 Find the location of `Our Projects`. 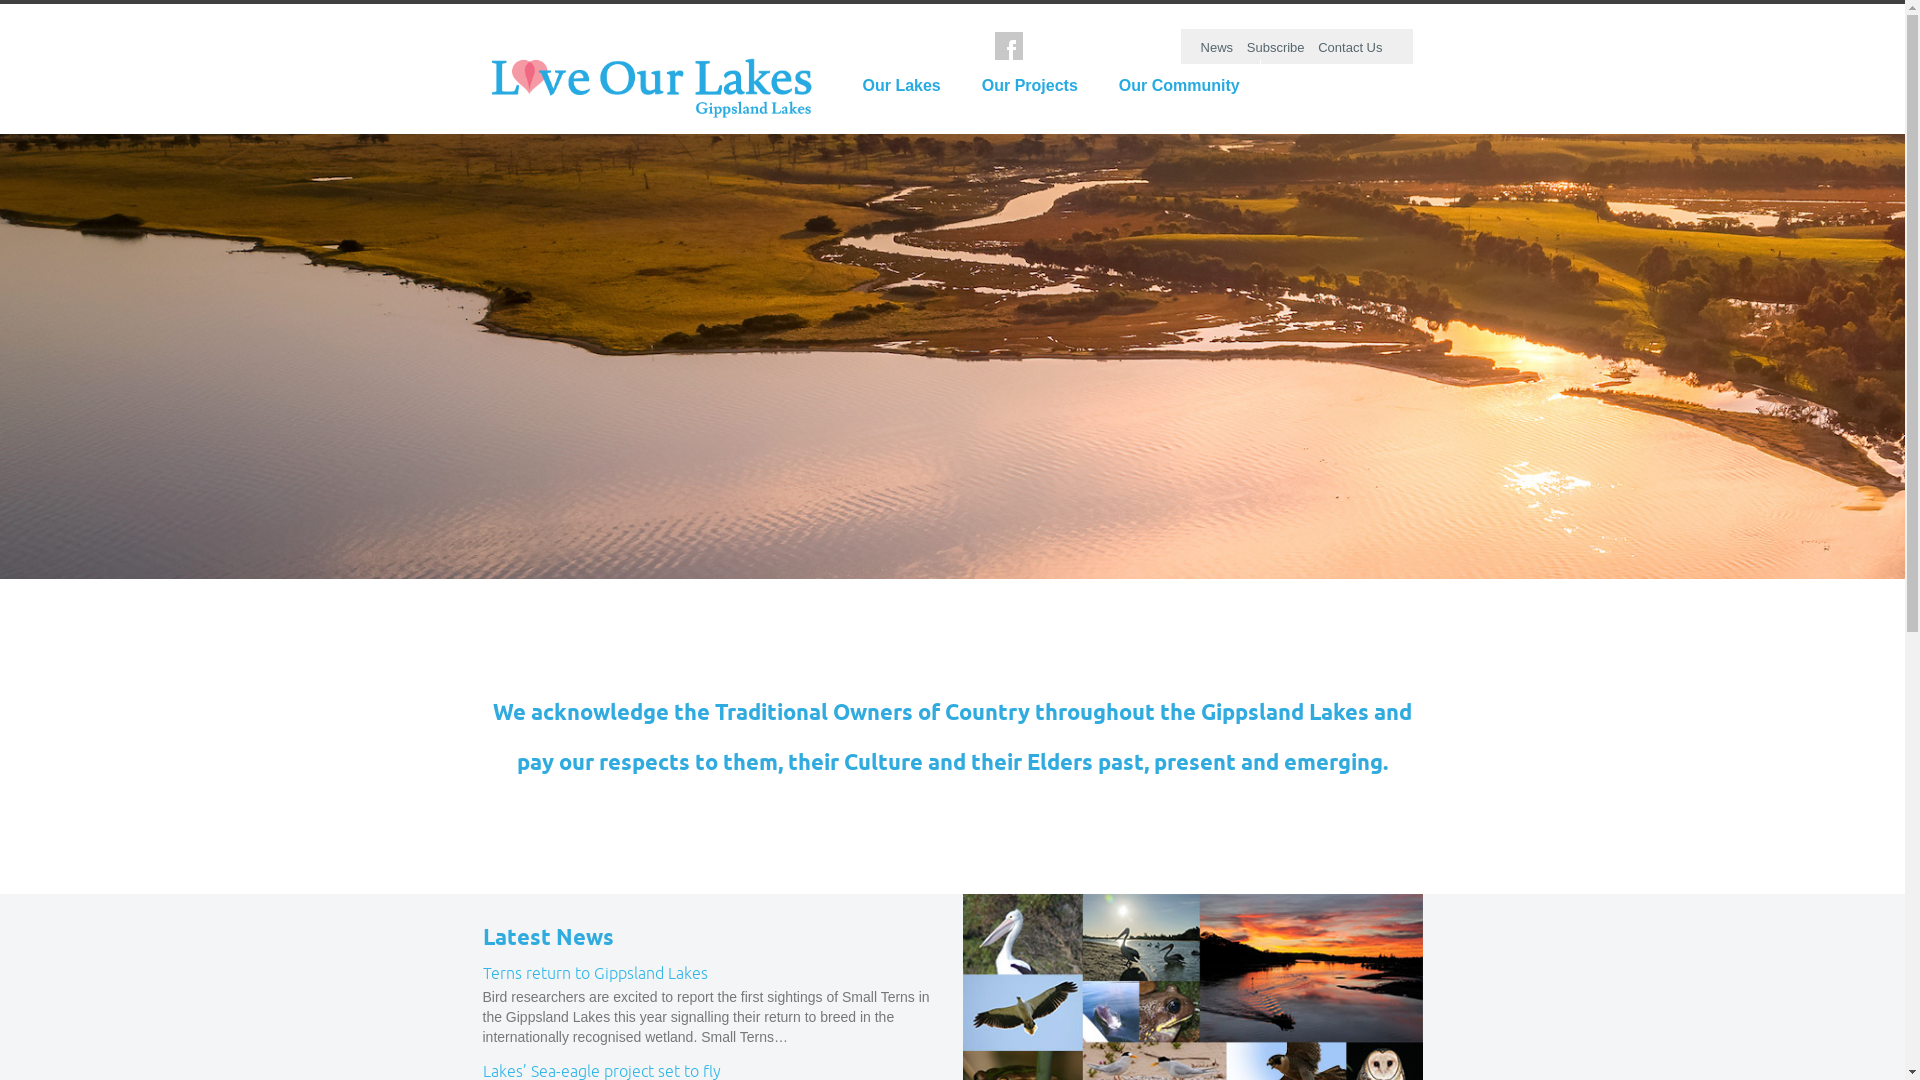

Our Projects is located at coordinates (1030, 86).